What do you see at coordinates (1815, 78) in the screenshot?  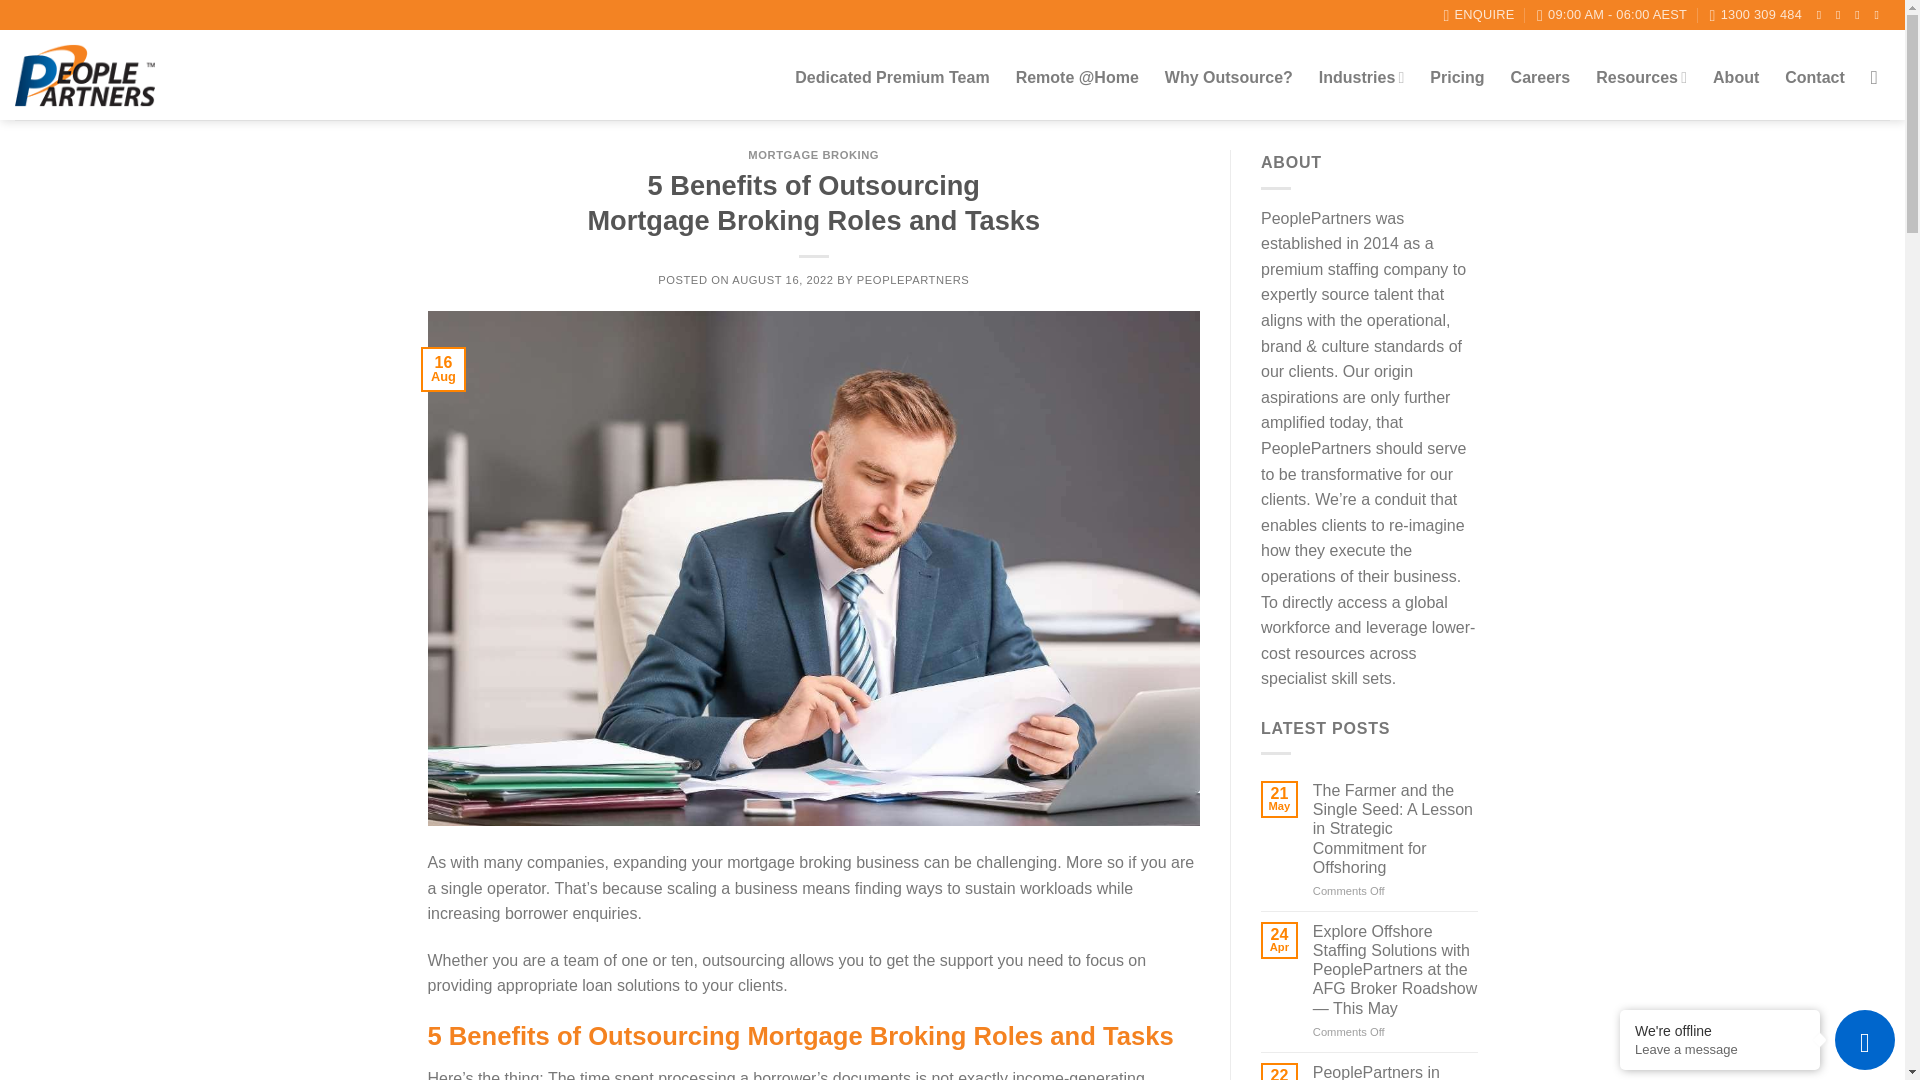 I see `Contact` at bounding box center [1815, 78].